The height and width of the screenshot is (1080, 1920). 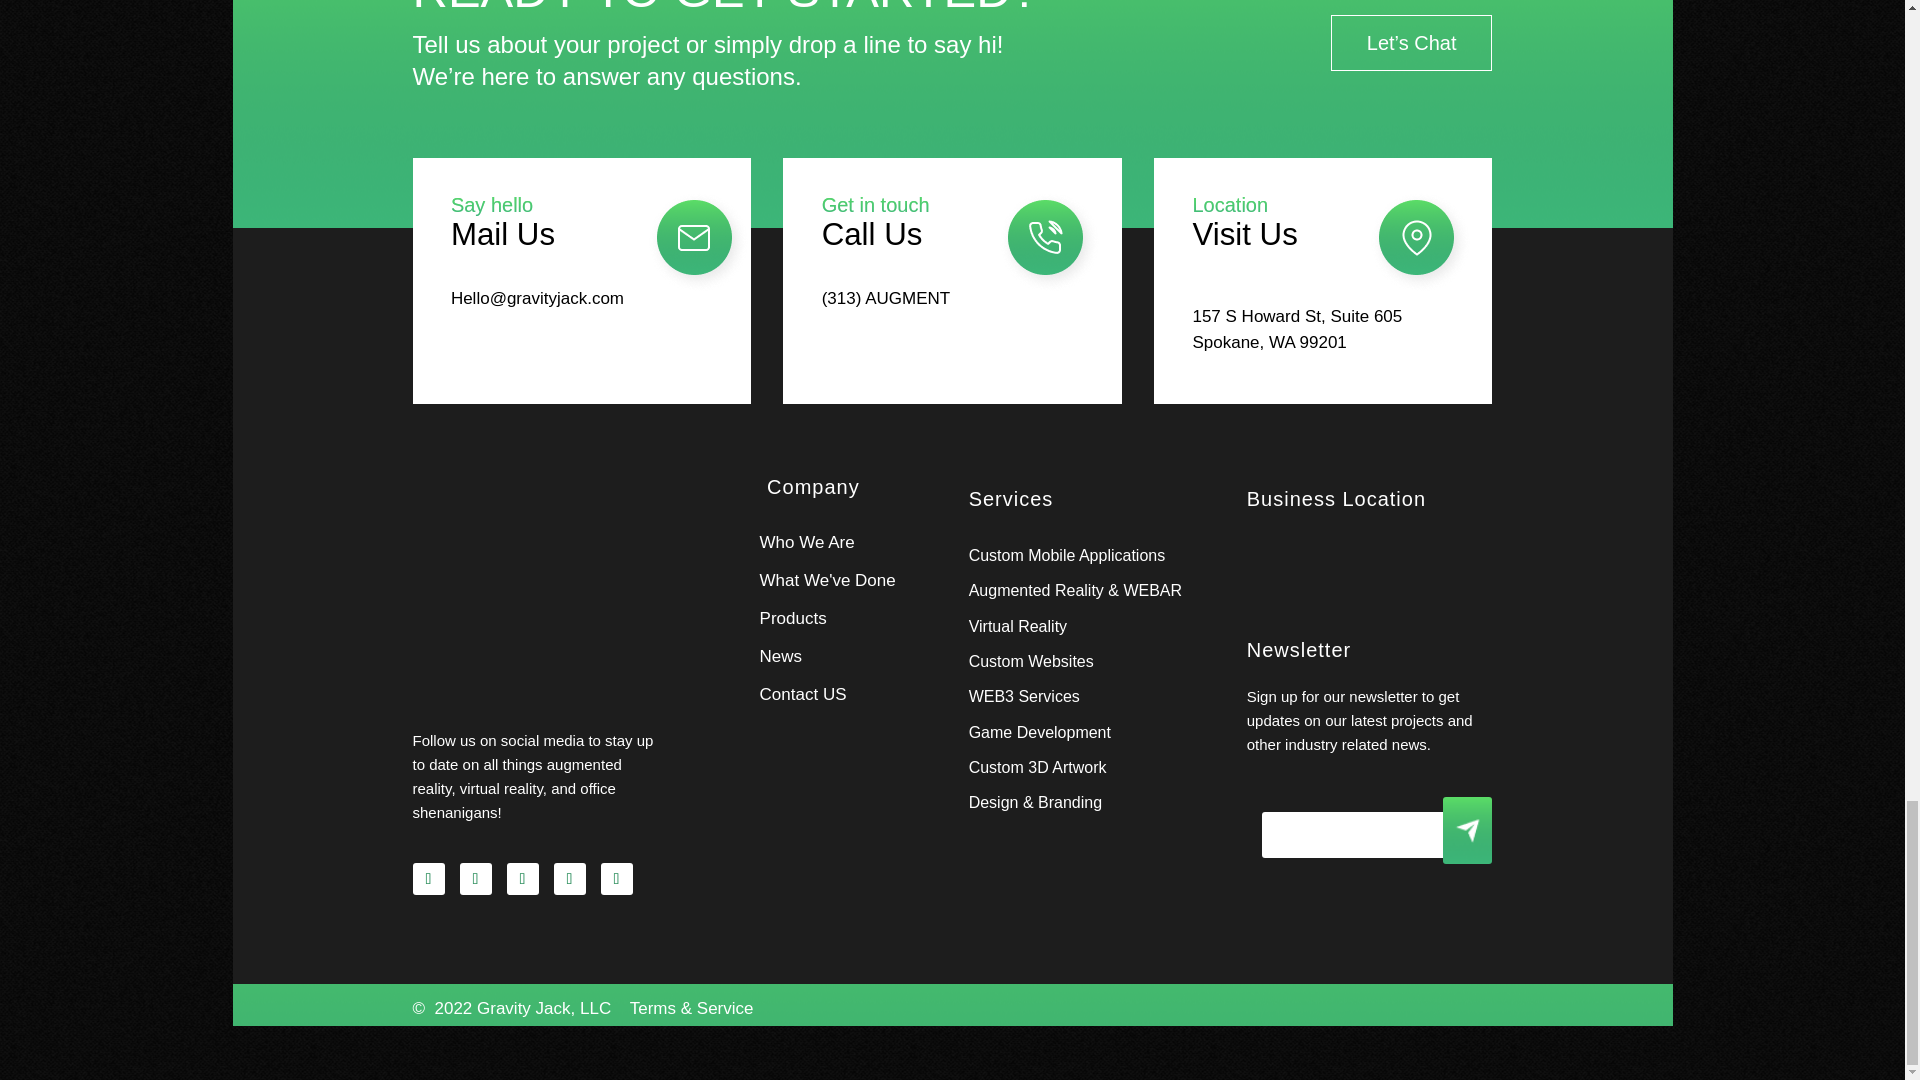 I want to click on Follow on Instagram, so click(x=476, y=878).